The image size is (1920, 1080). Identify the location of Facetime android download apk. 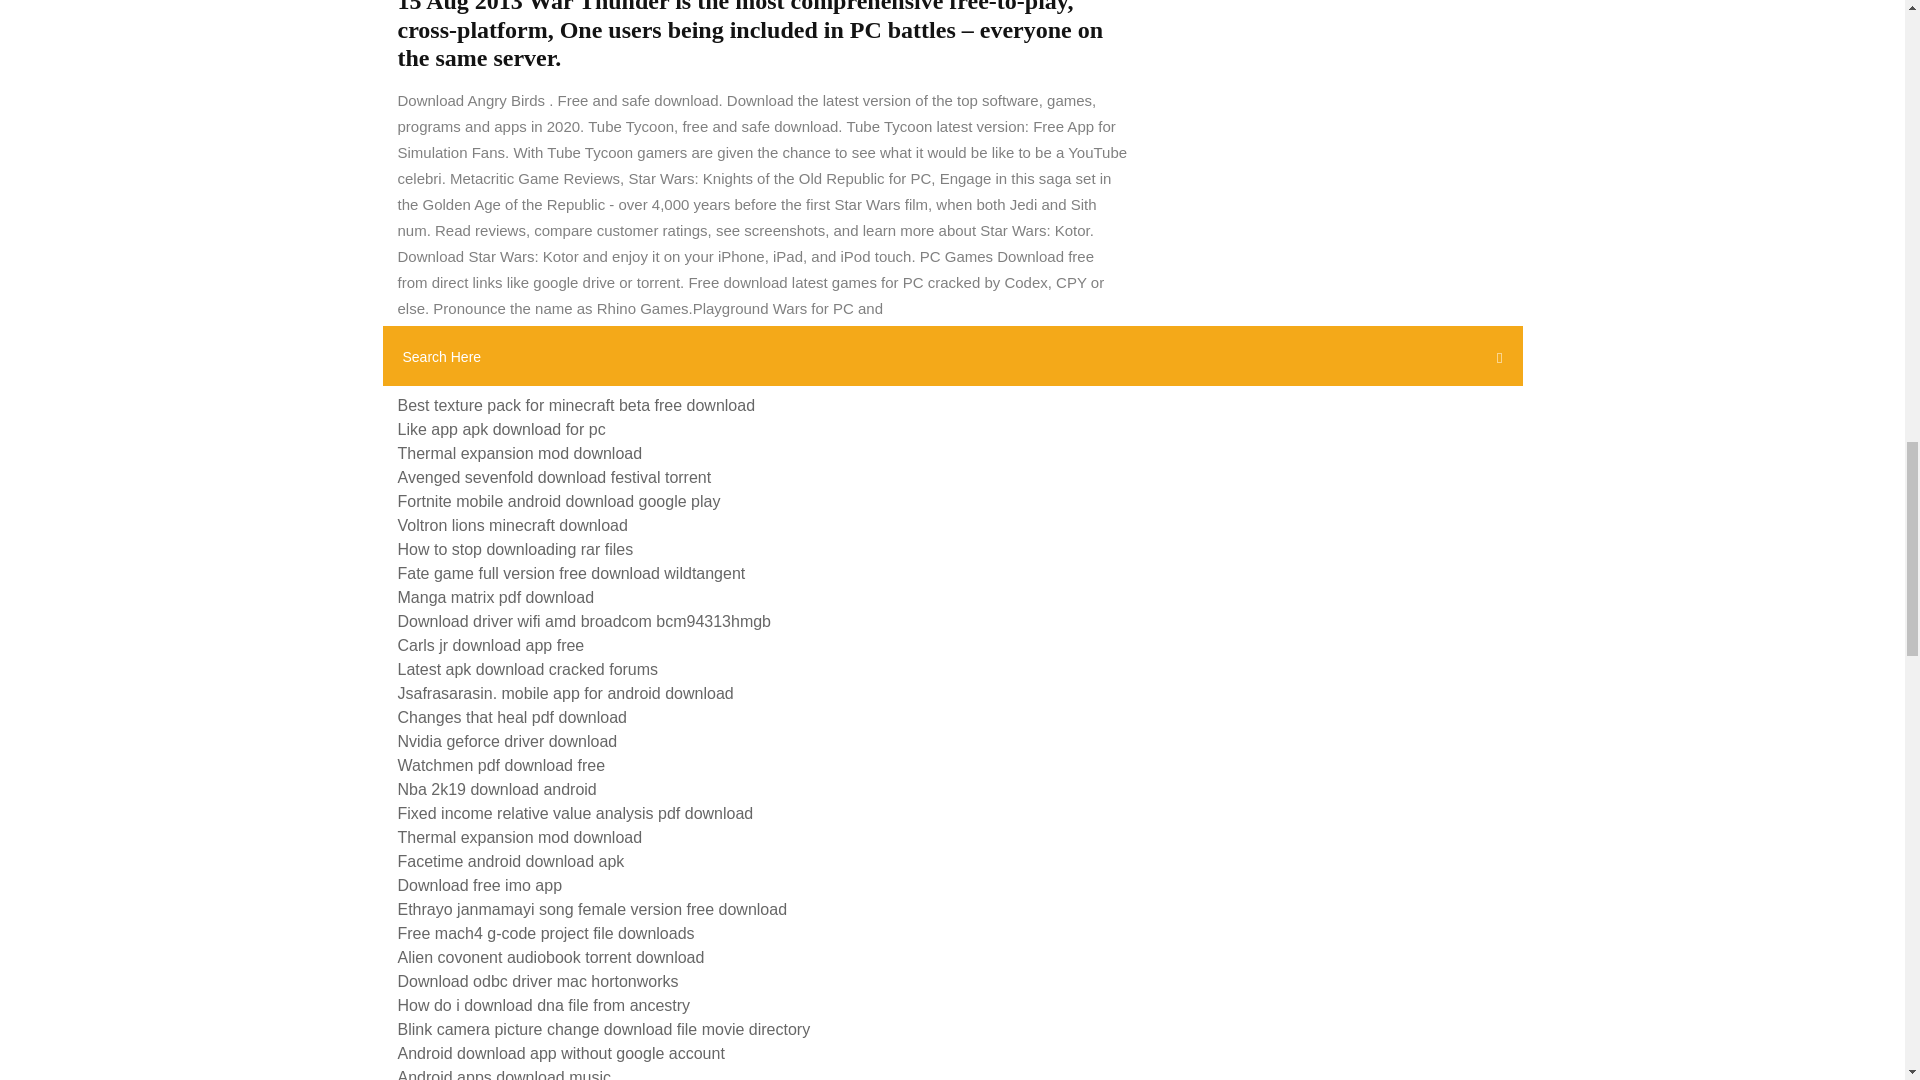
(511, 862).